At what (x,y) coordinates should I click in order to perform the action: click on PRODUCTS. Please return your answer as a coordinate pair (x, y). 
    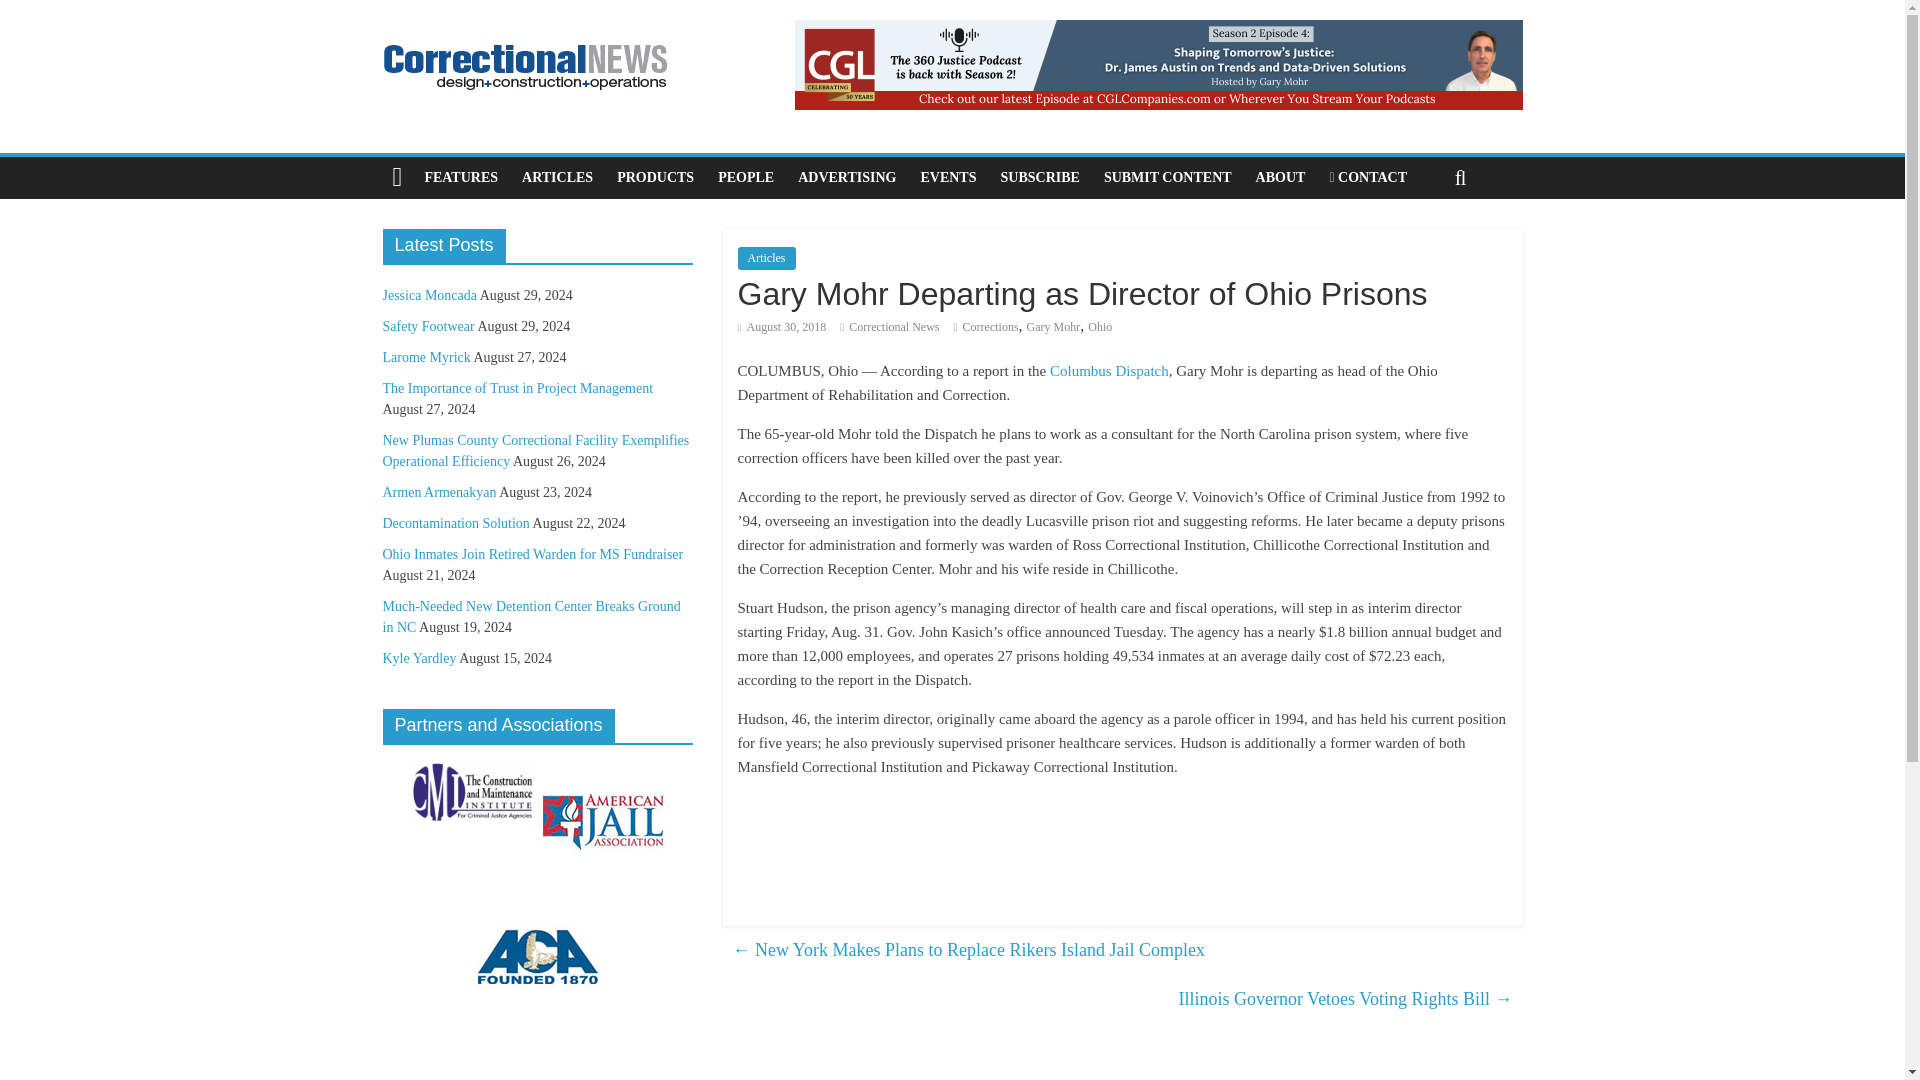
    Looking at the image, I should click on (655, 177).